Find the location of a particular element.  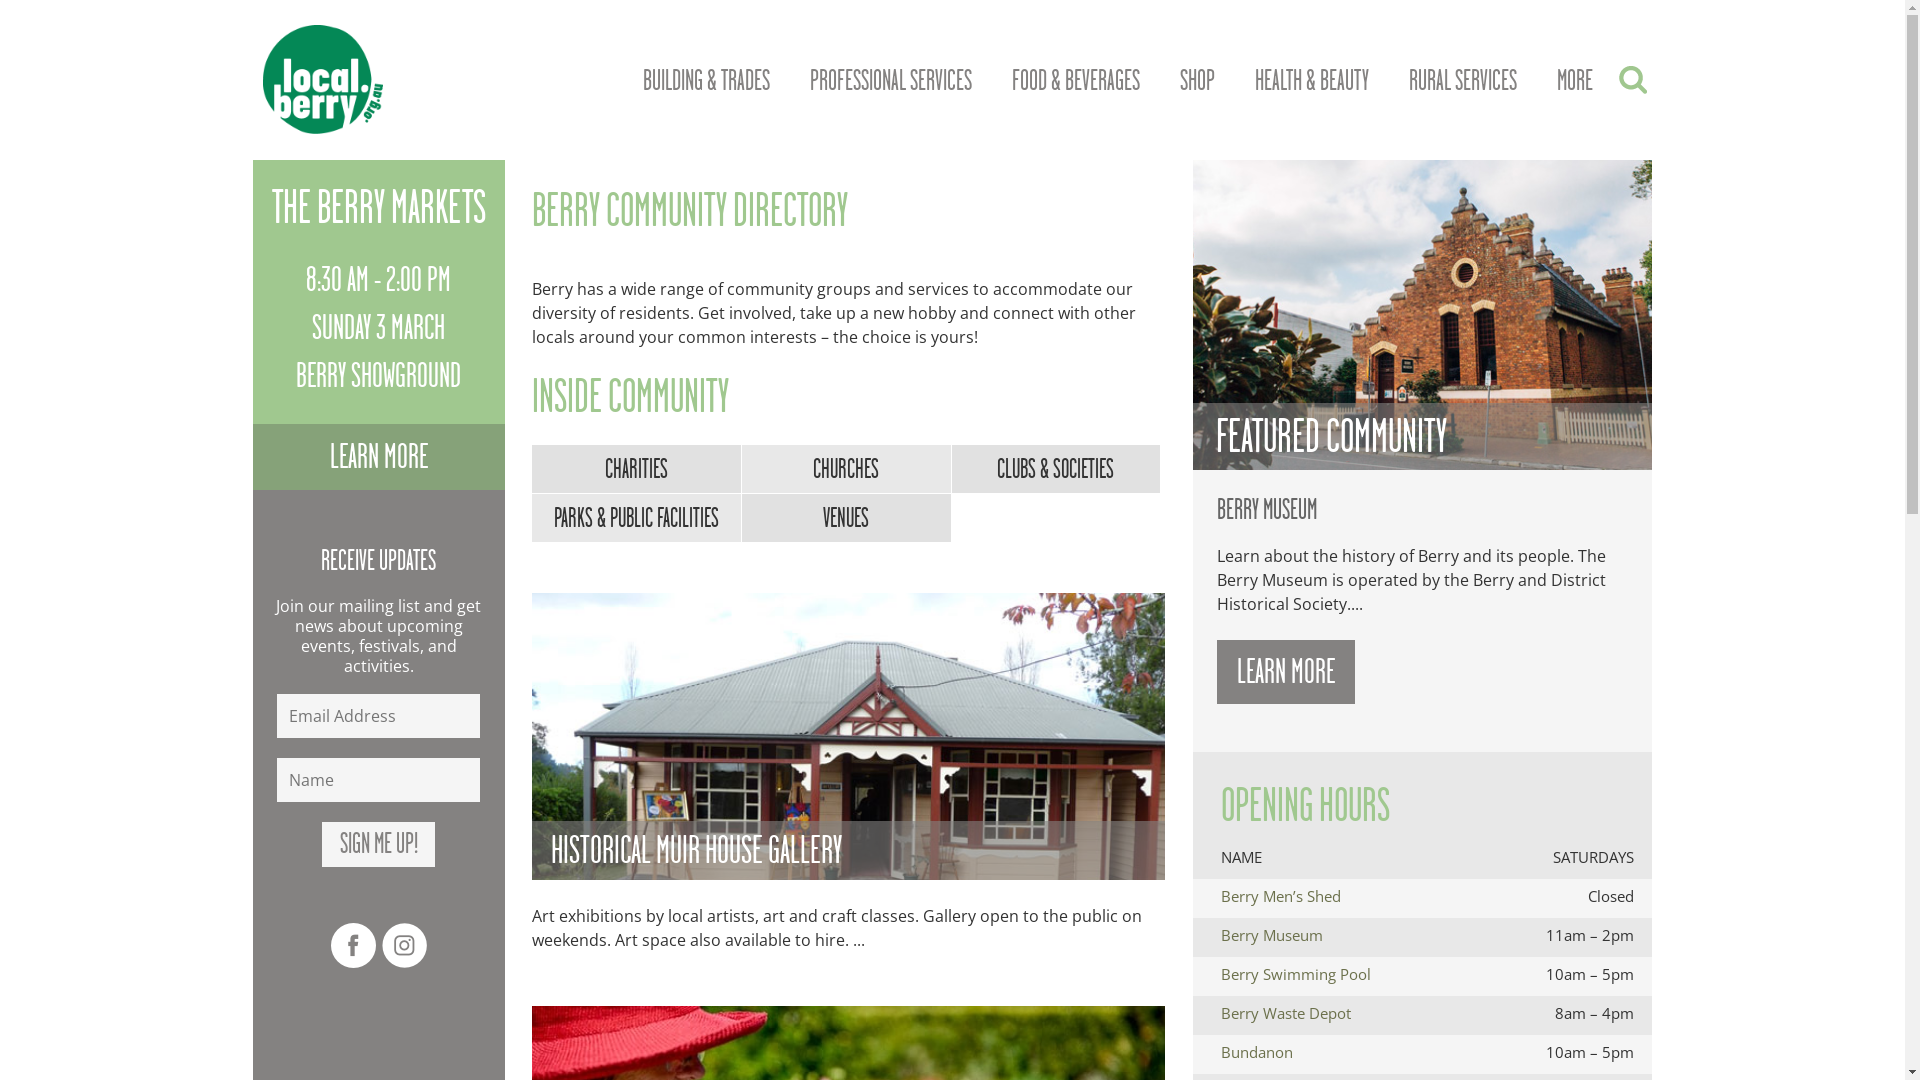

Bundanon is located at coordinates (1257, 1052).